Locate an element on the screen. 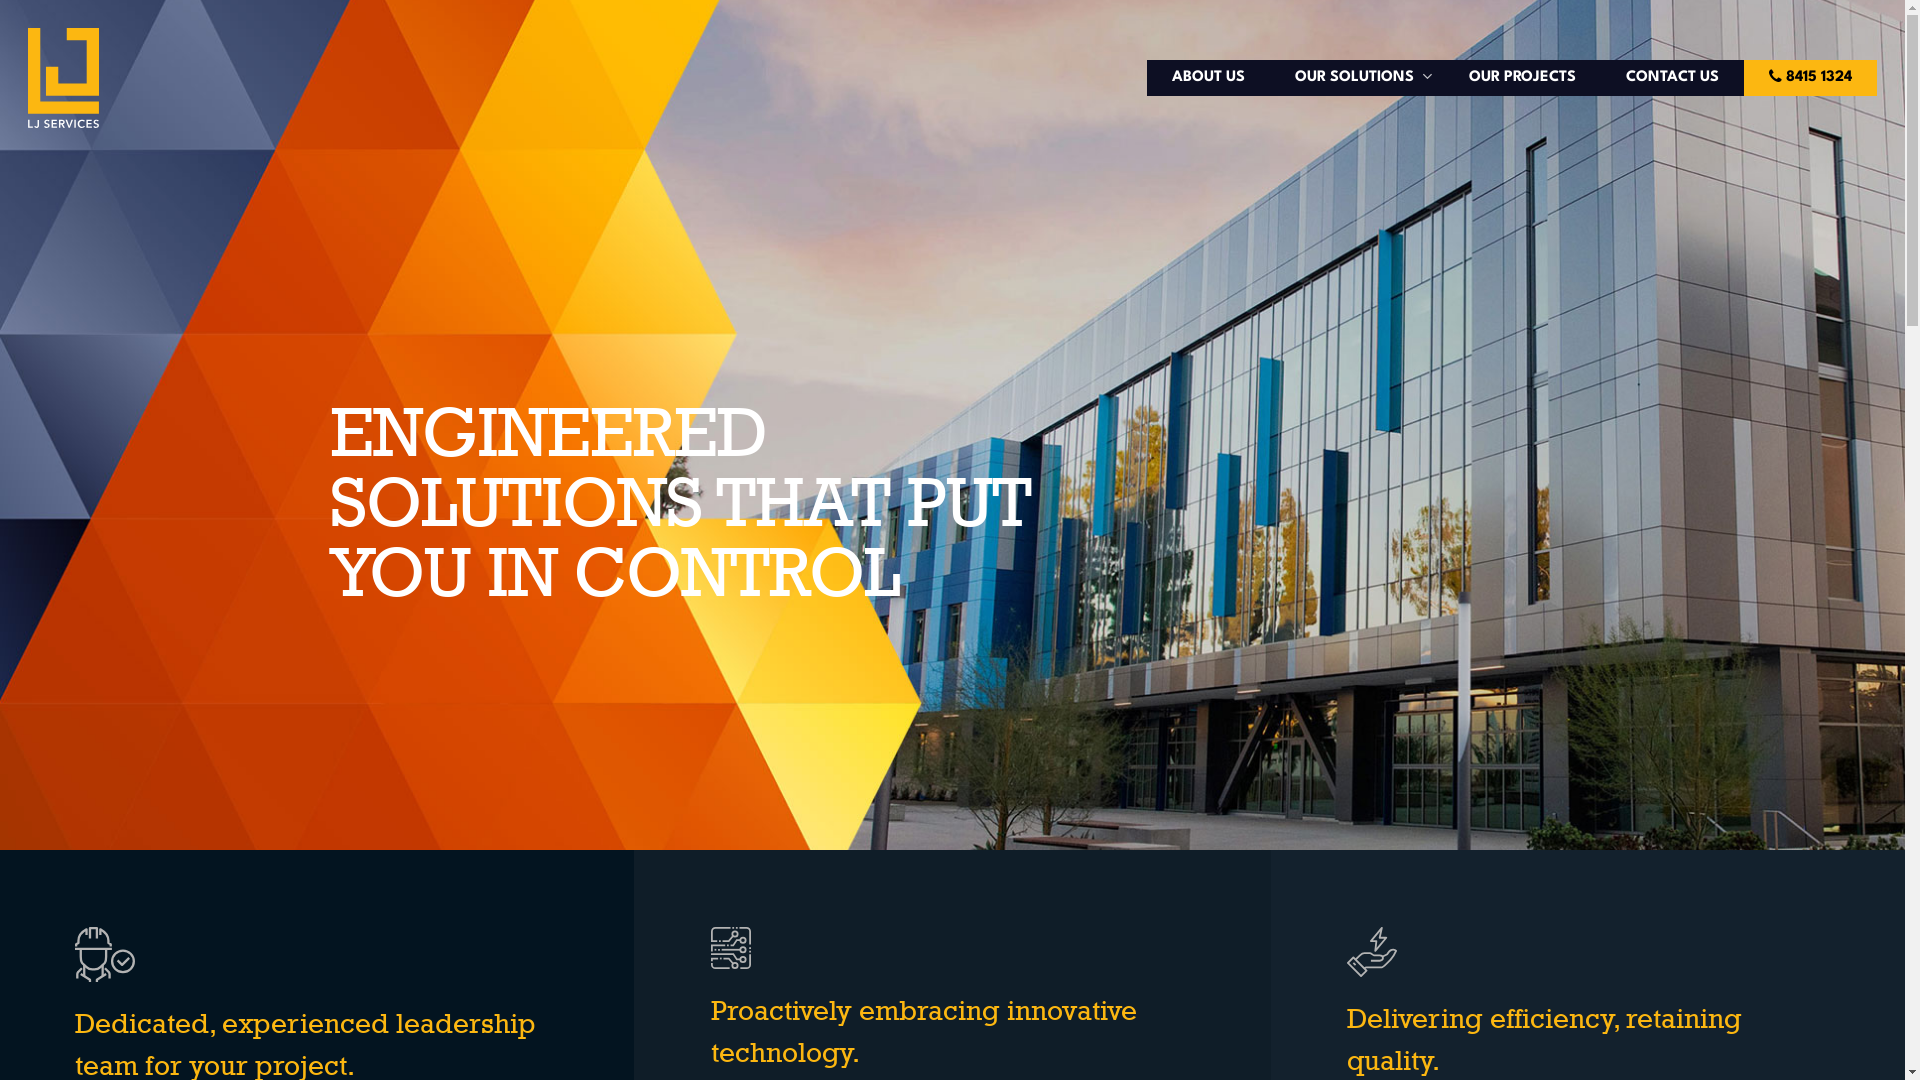  ABOUT US is located at coordinates (1208, 78).